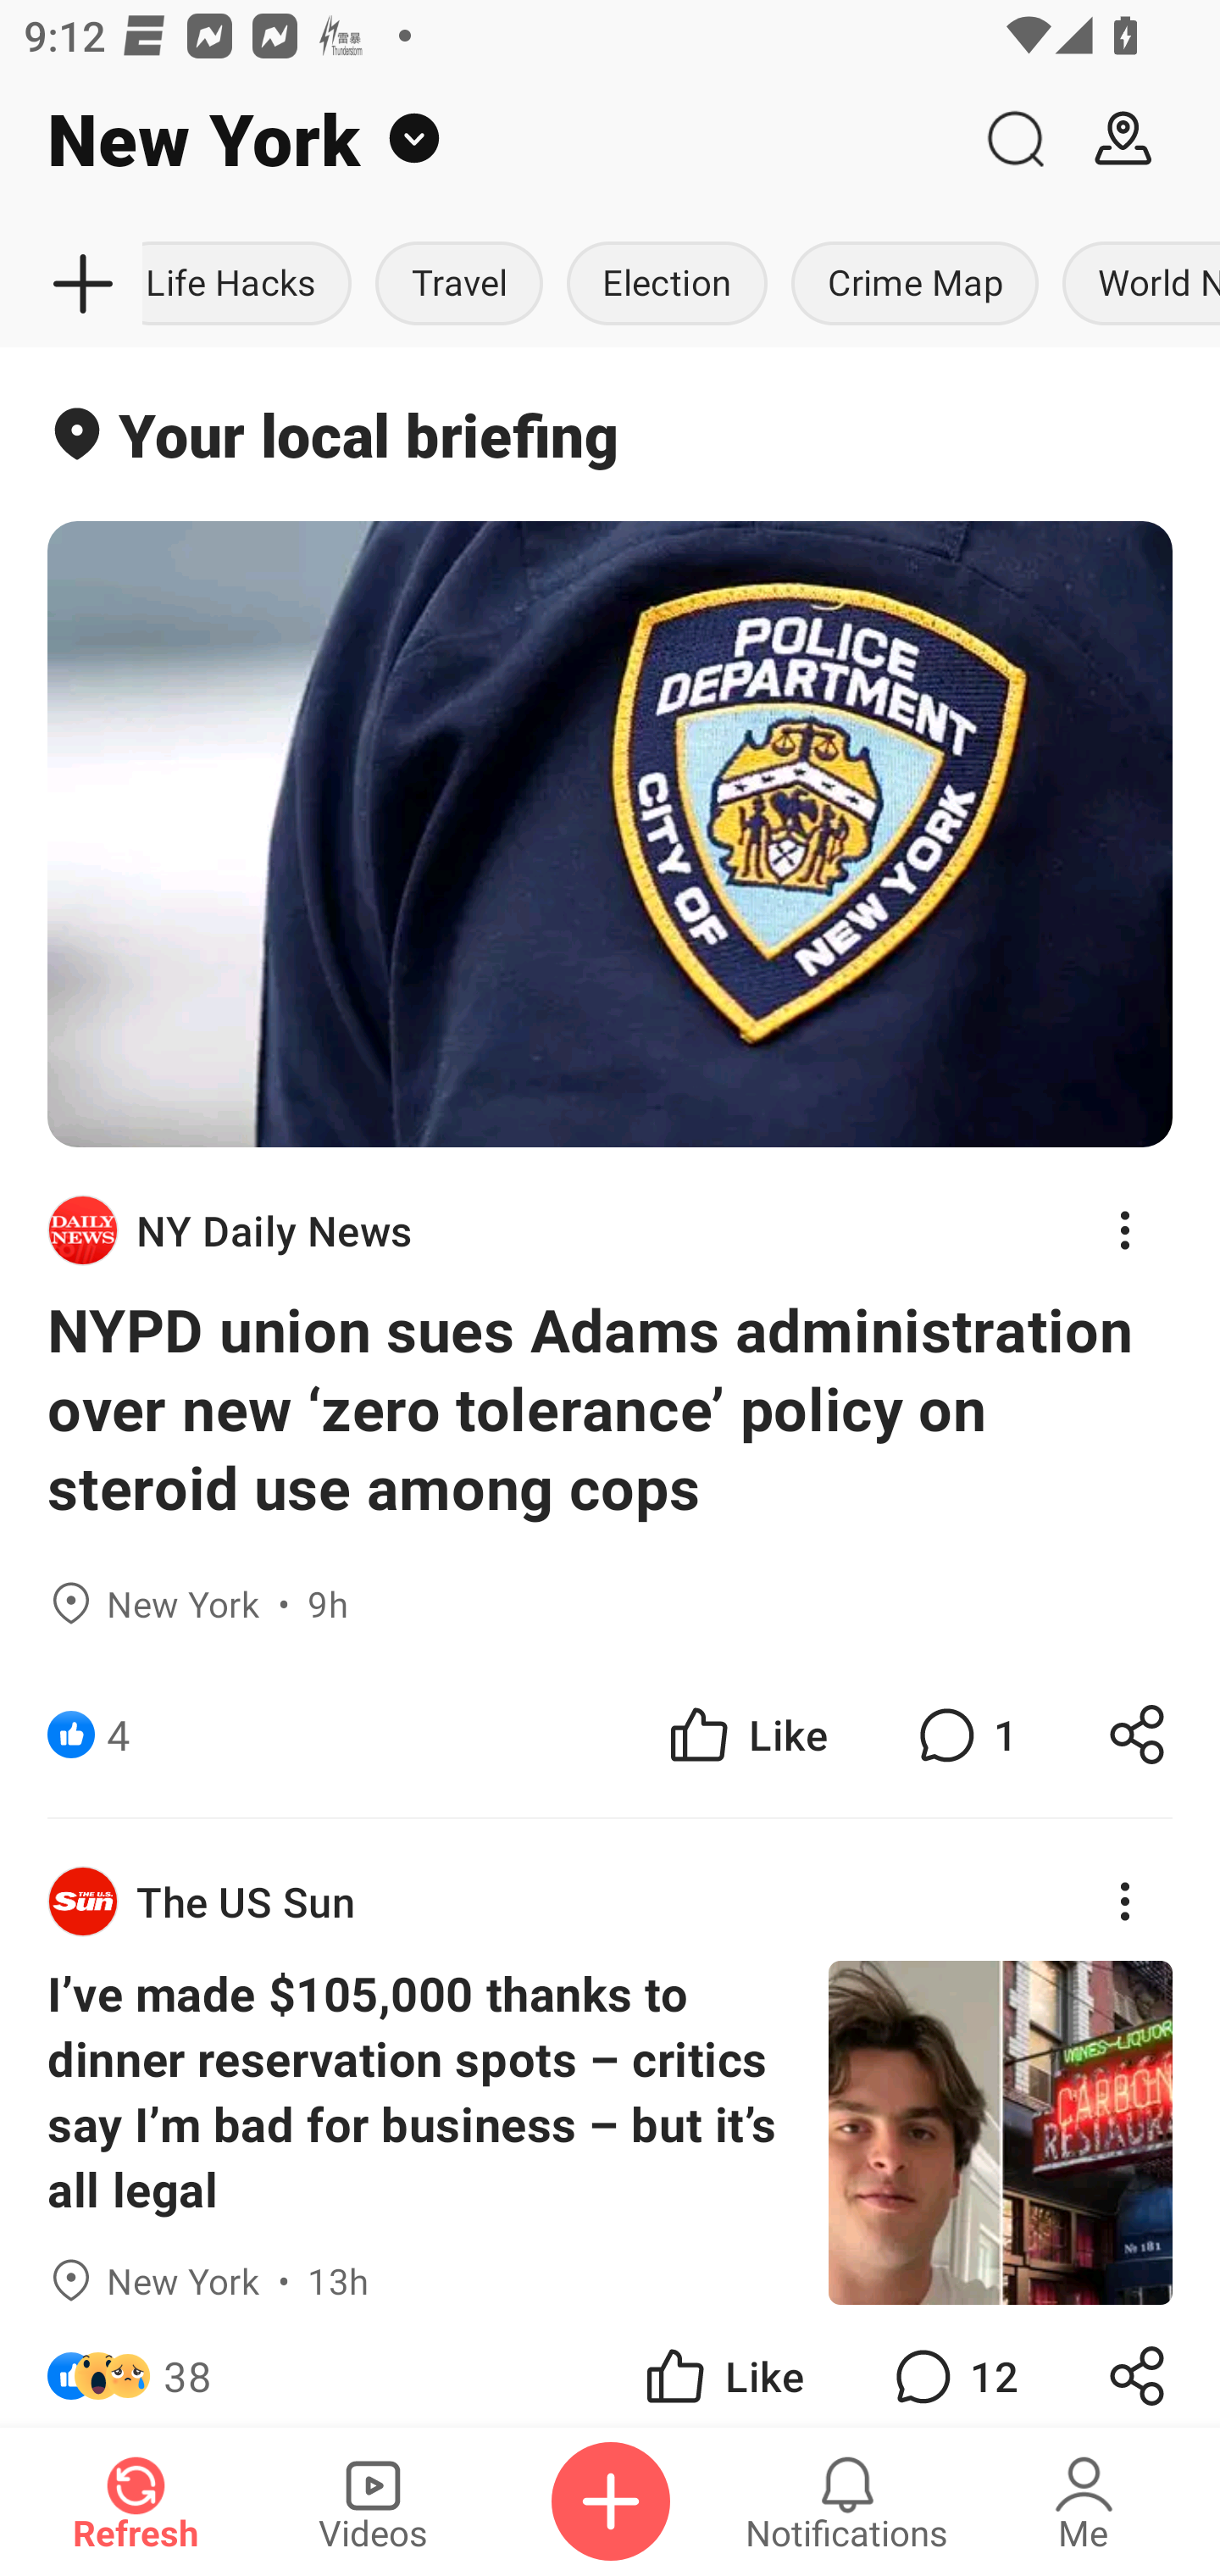 The height and width of the screenshot is (2576, 1220). What do you see at coordinates (252, 285) in the screenshot?
I see `Life Hacks` at bounding box center [252, 285].